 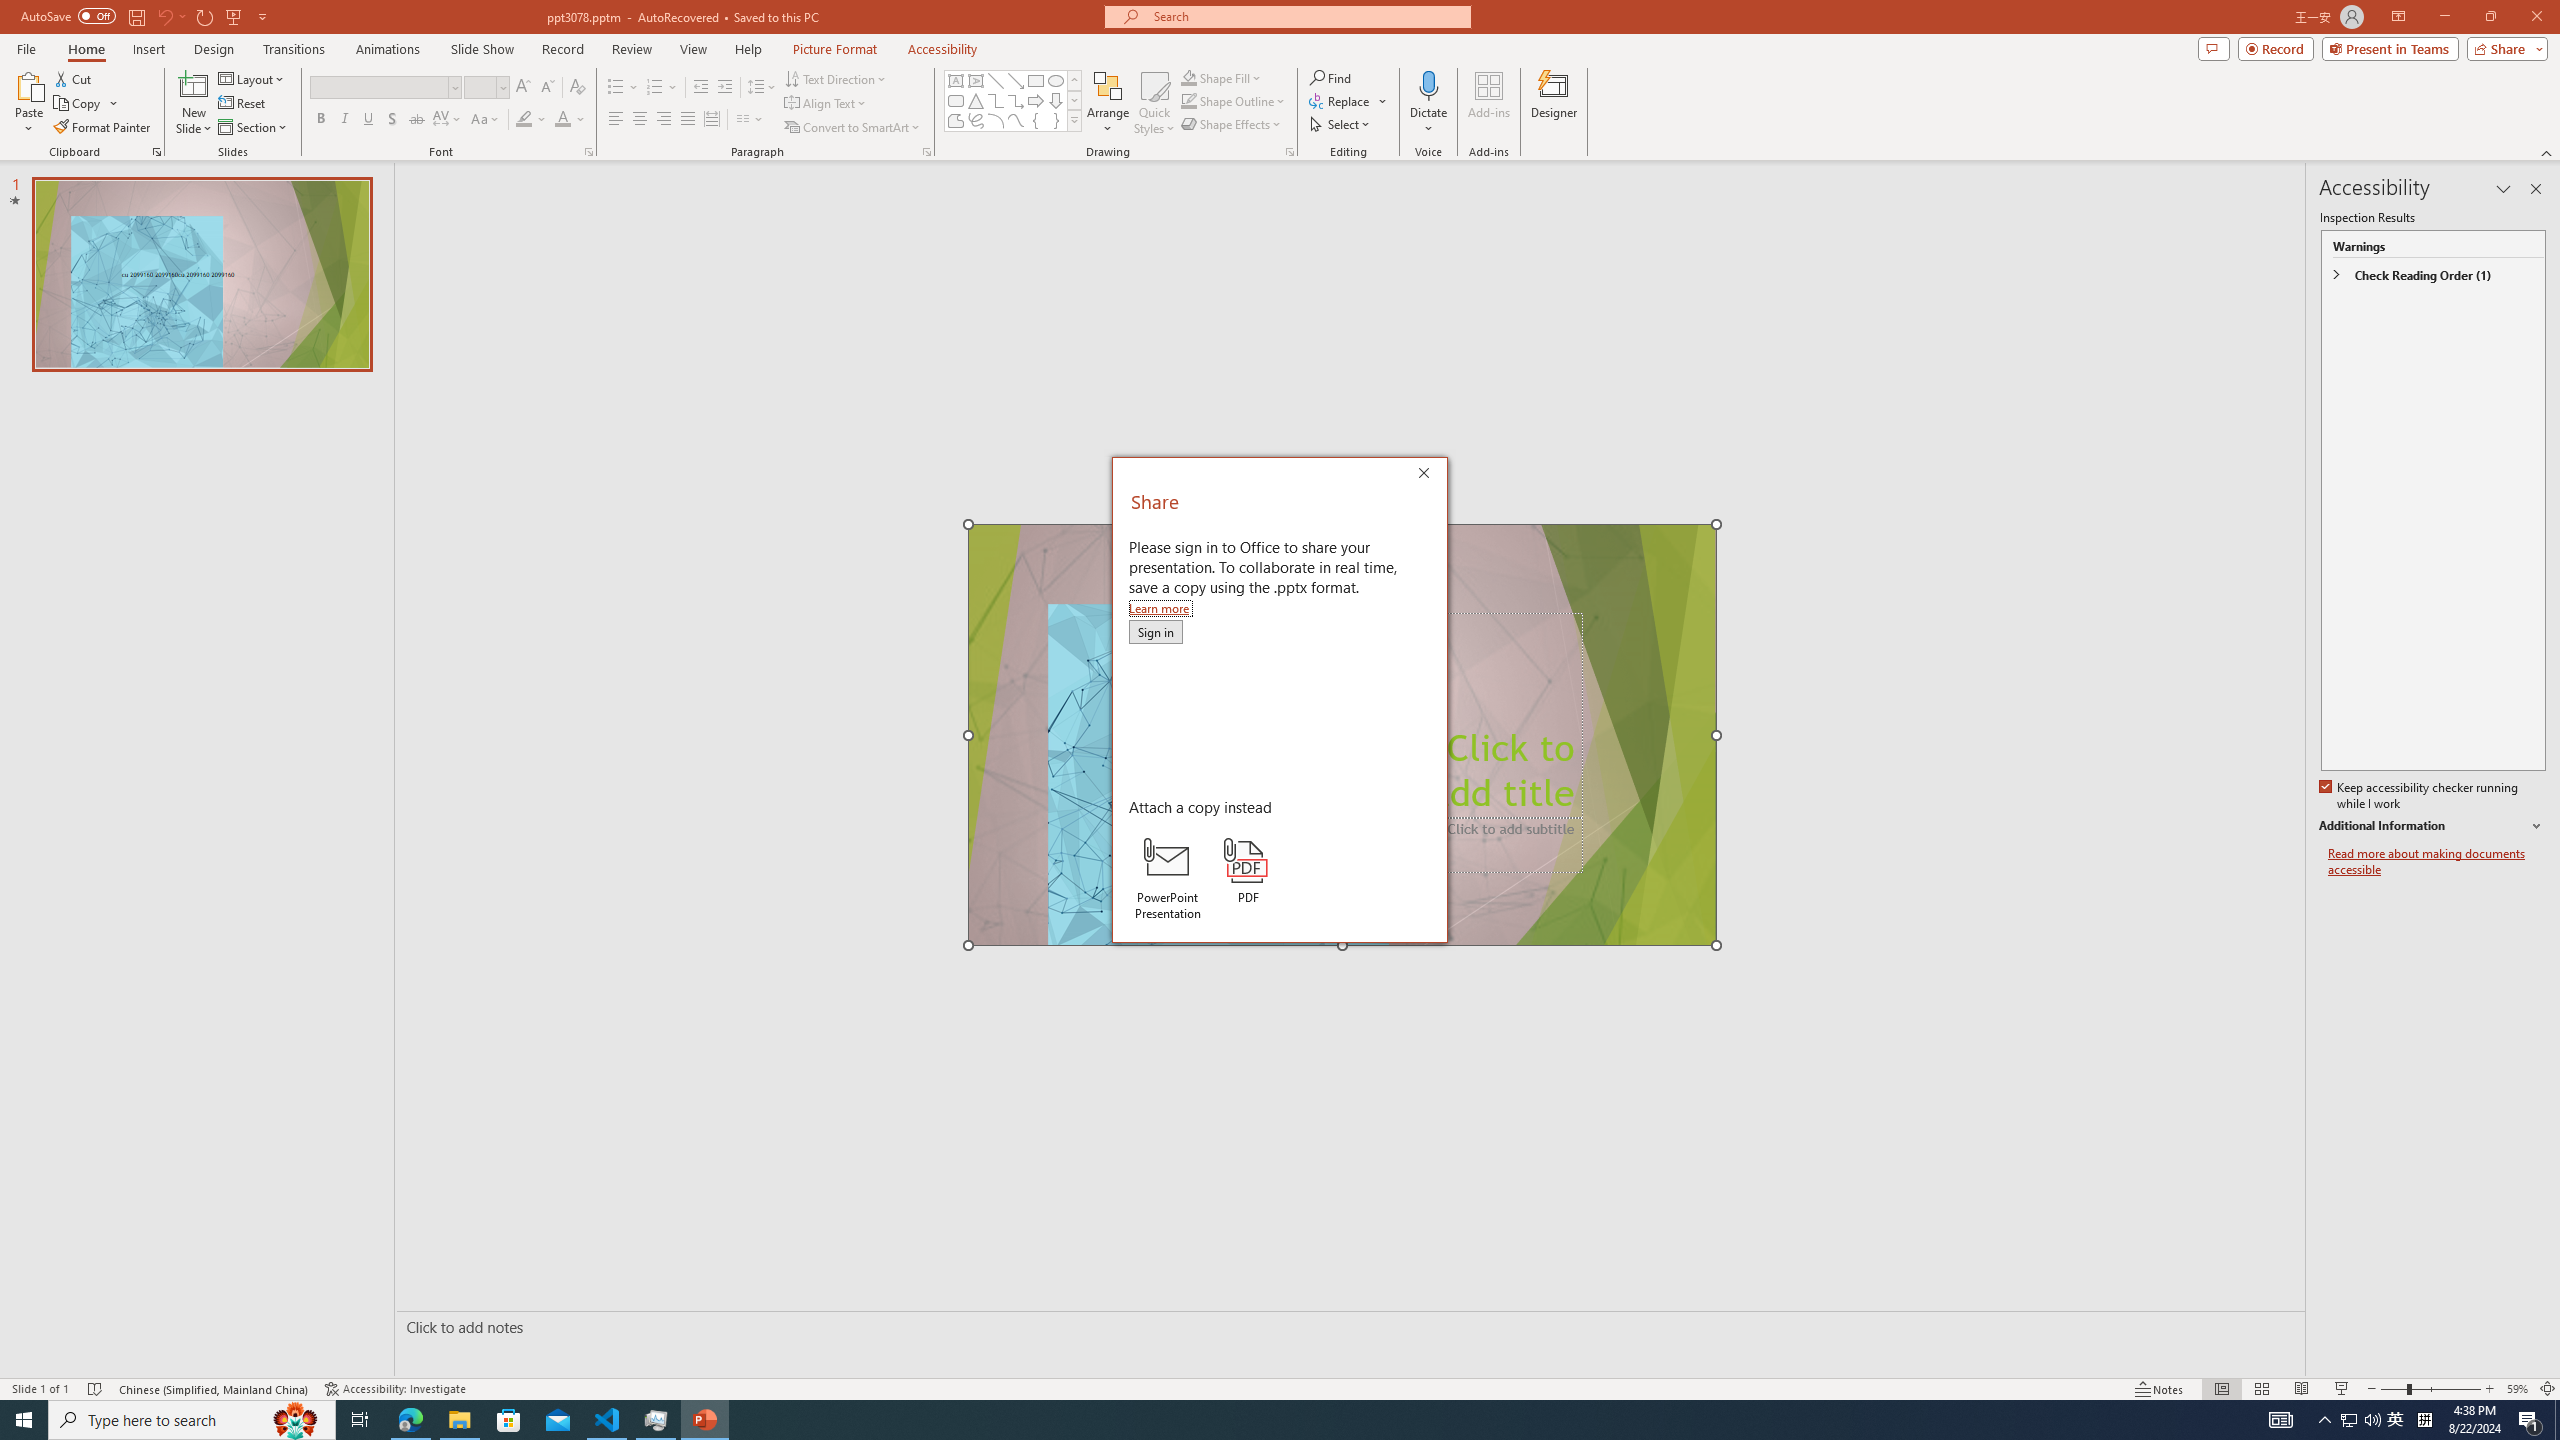 What do you see at coordinates (975, 80) in the screenshot?
I see `Vertical Text Box` at bounding box center [975, 80].